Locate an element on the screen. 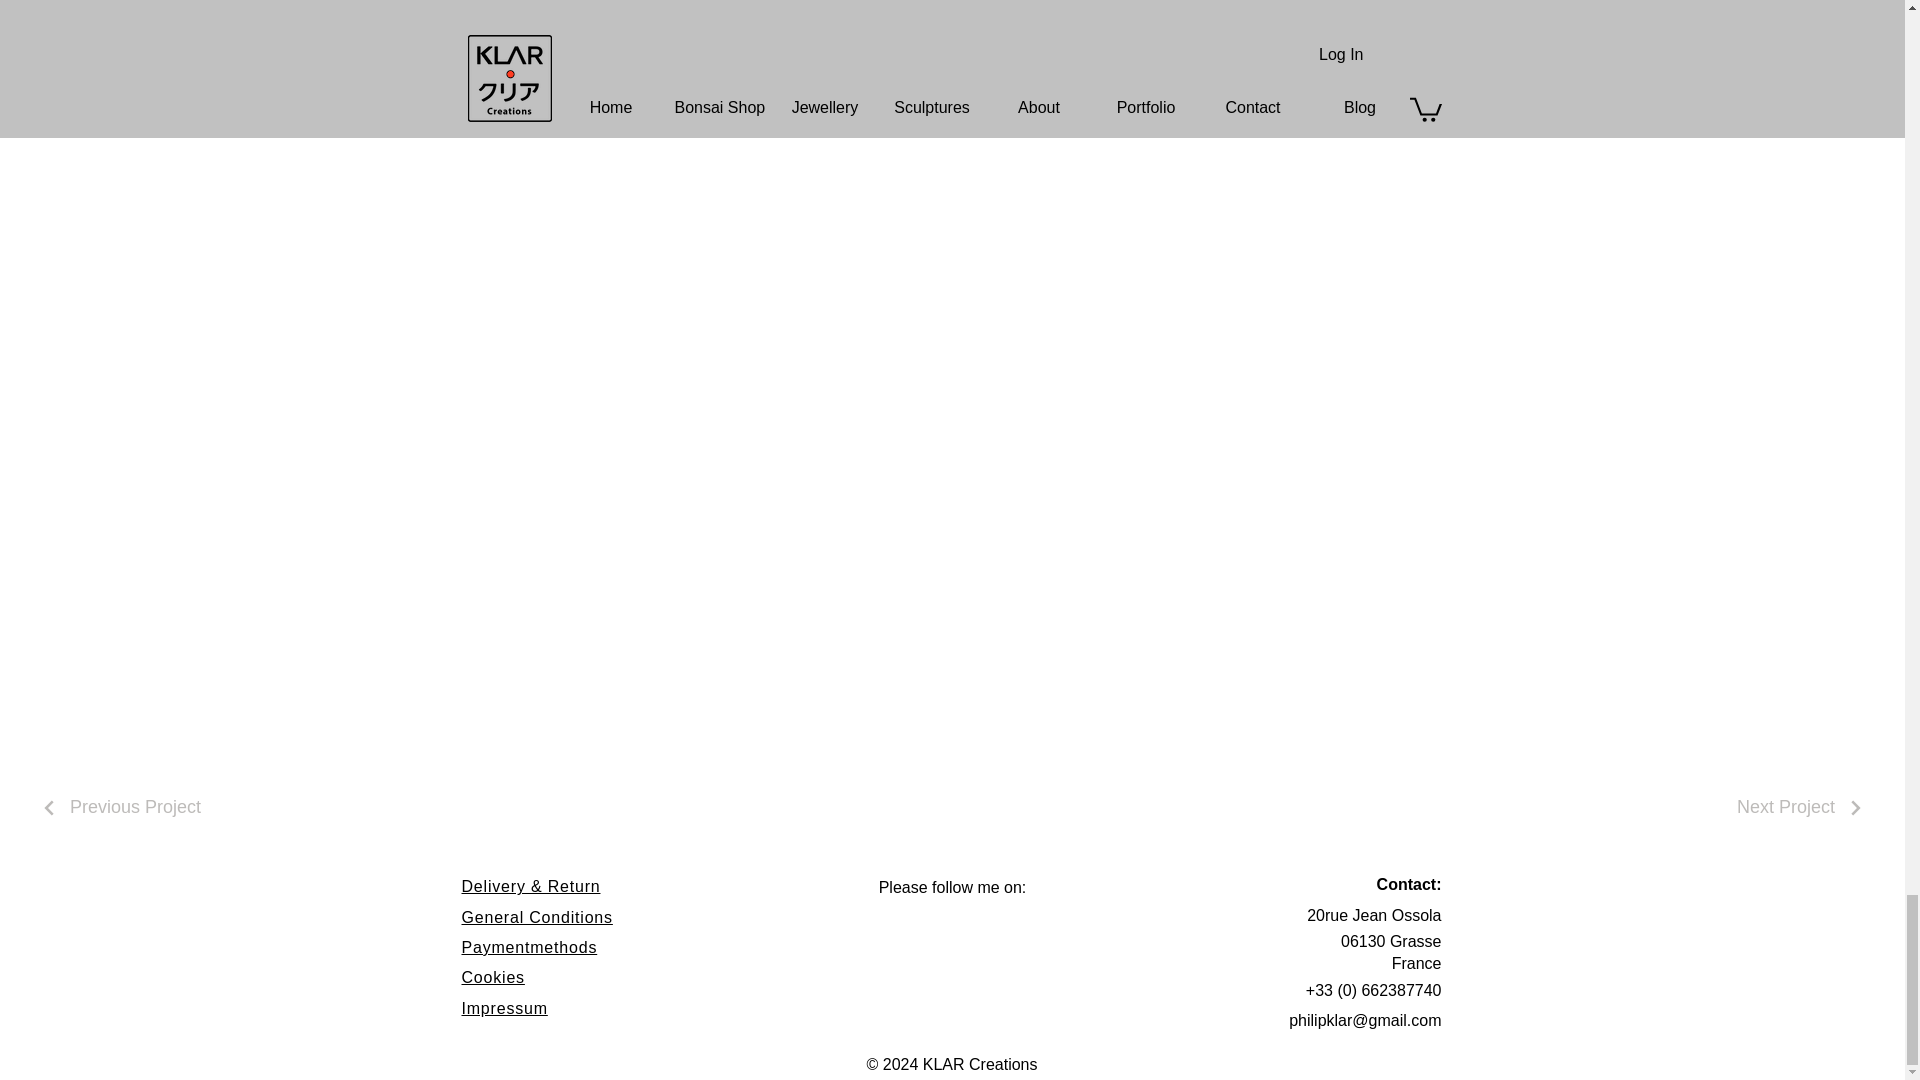 This screenshot has width=1920, height=1080. Cookies is located at coordinates (493, 977).